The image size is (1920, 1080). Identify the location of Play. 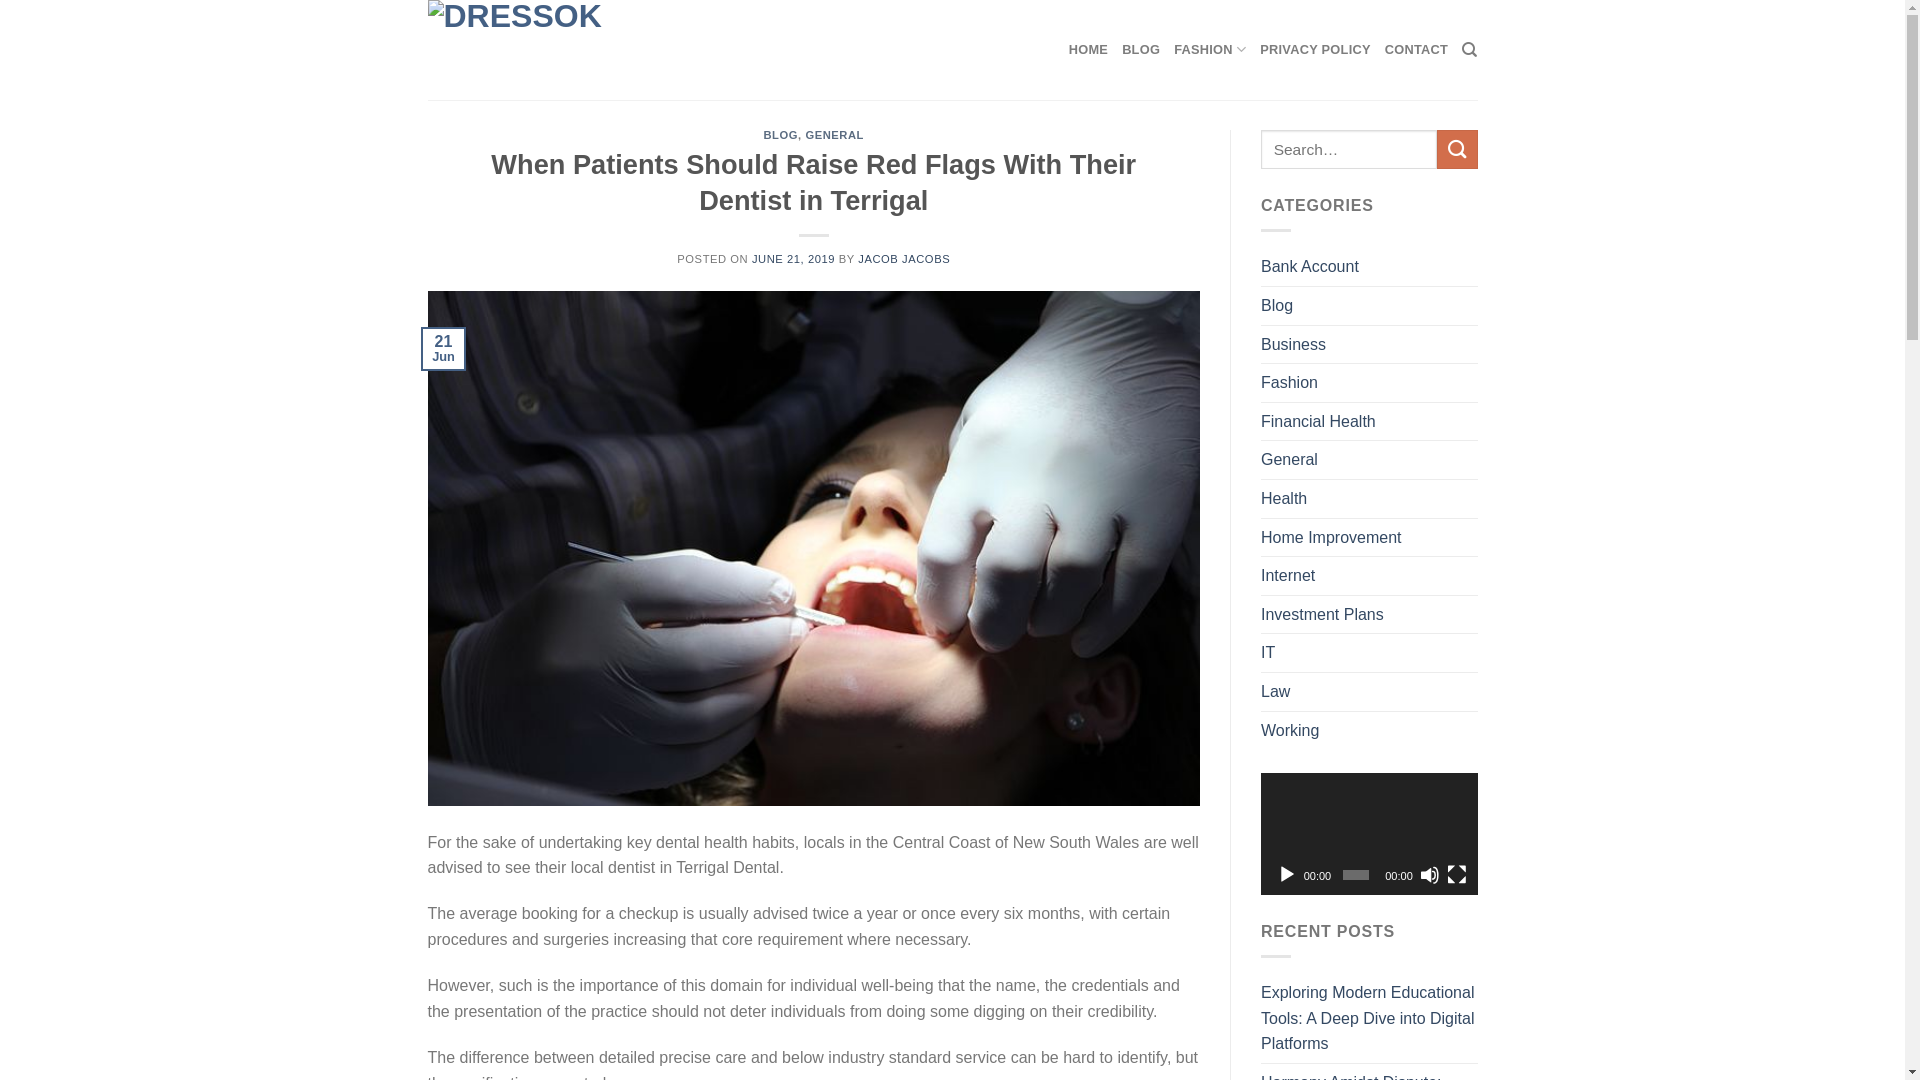
(1287, 875).